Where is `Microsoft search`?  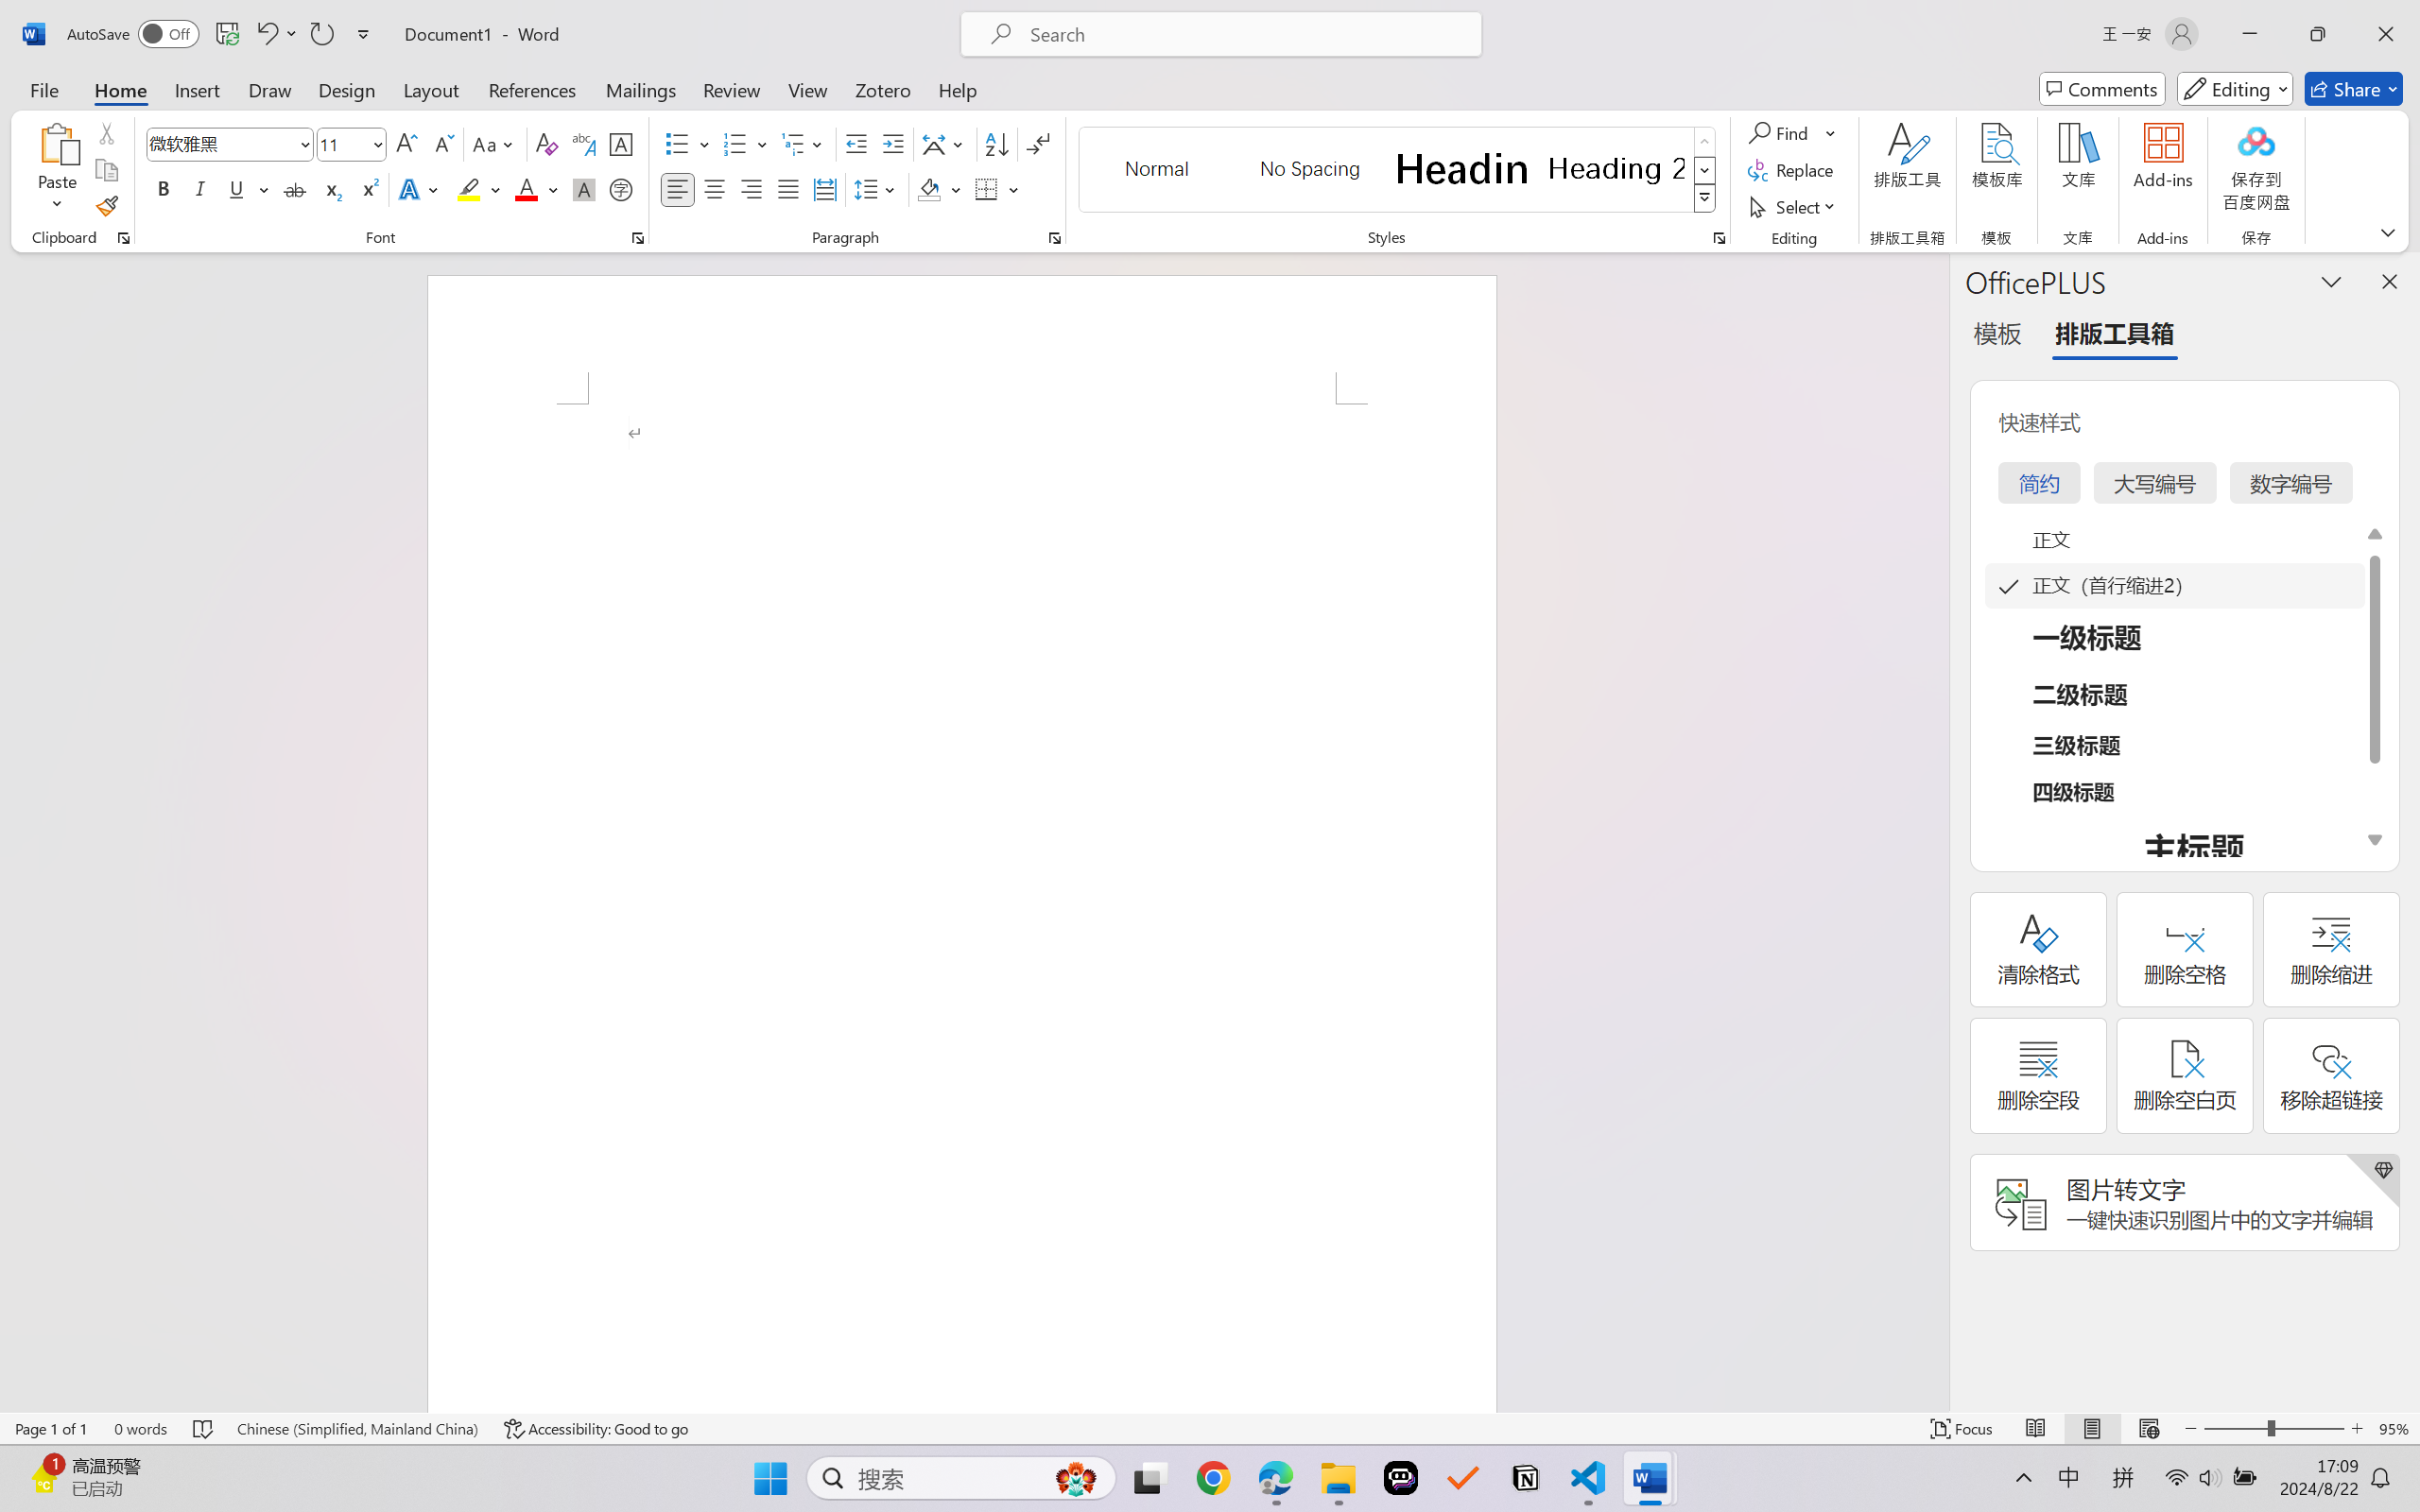
Microsoft search is located at coordinates (1246, 34).